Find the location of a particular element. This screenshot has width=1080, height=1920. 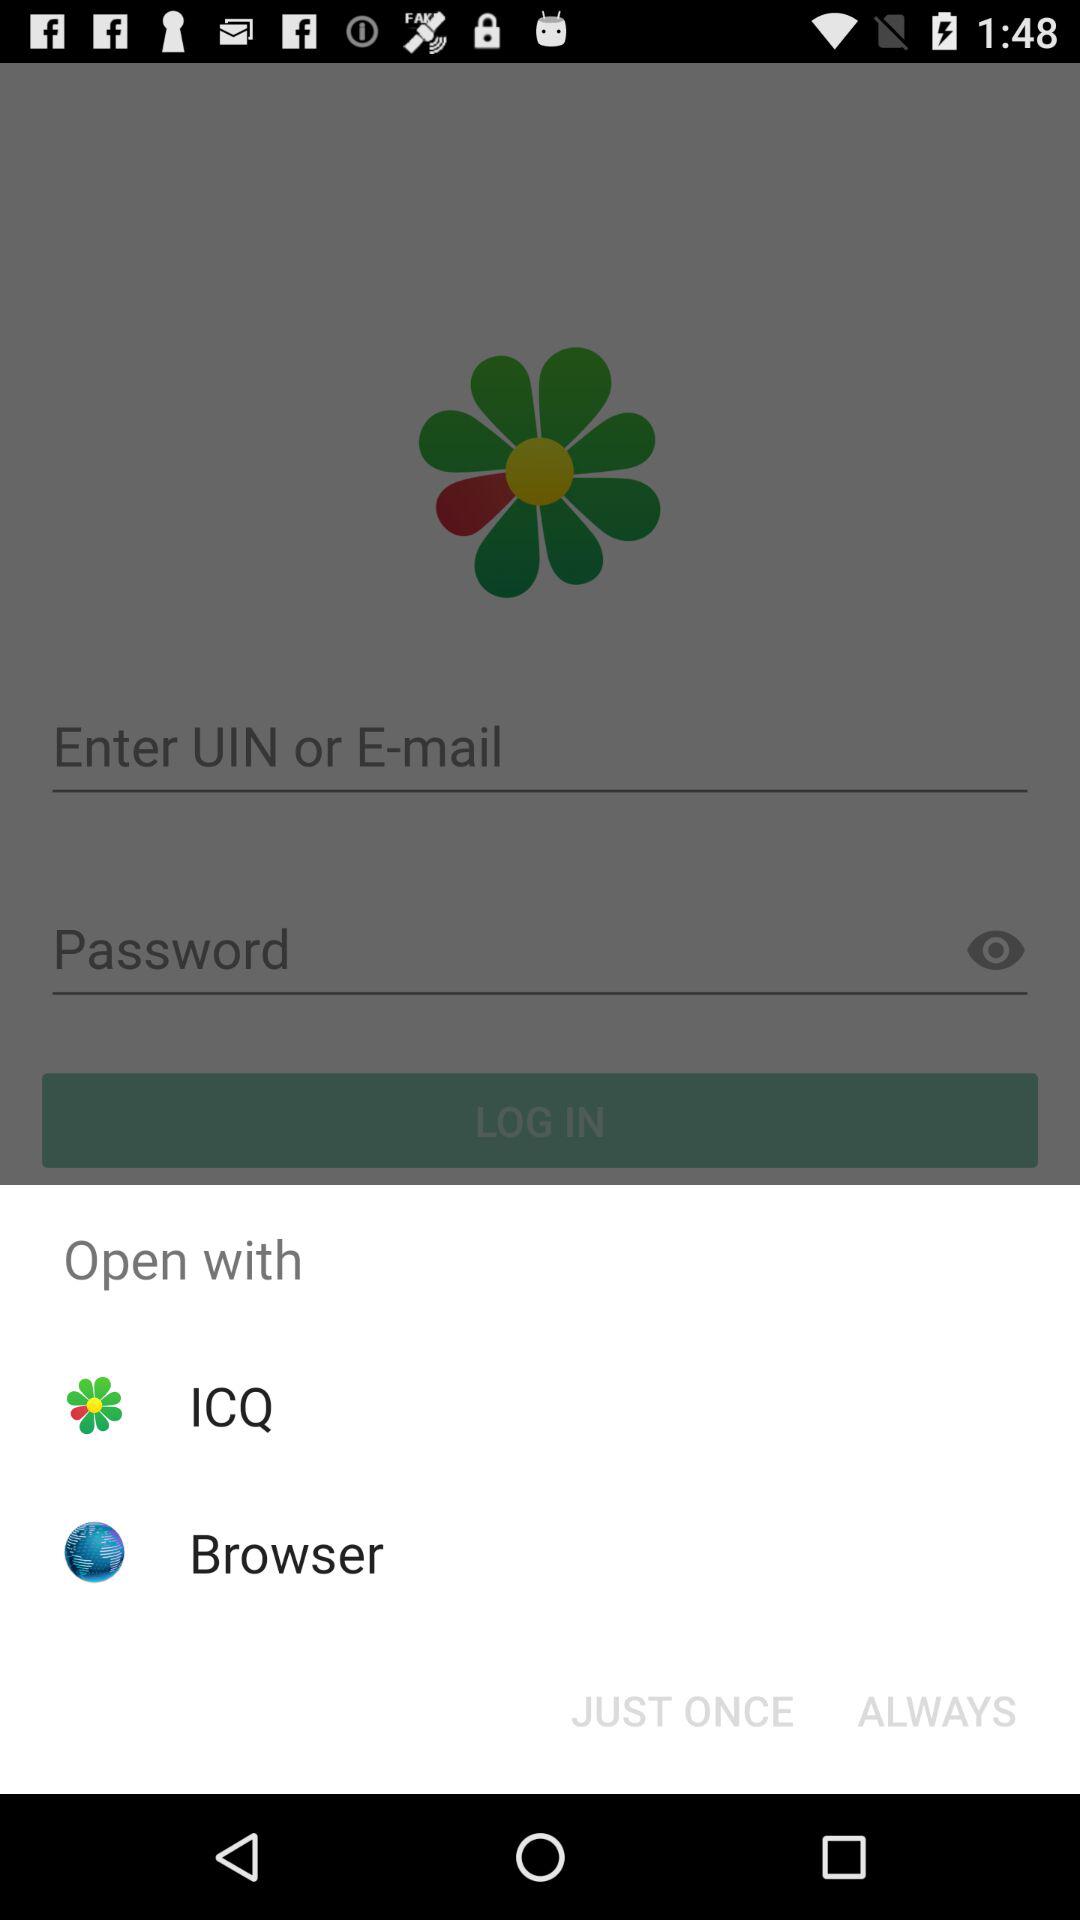

press item below open with icon is located at coordinates (231, 1404).